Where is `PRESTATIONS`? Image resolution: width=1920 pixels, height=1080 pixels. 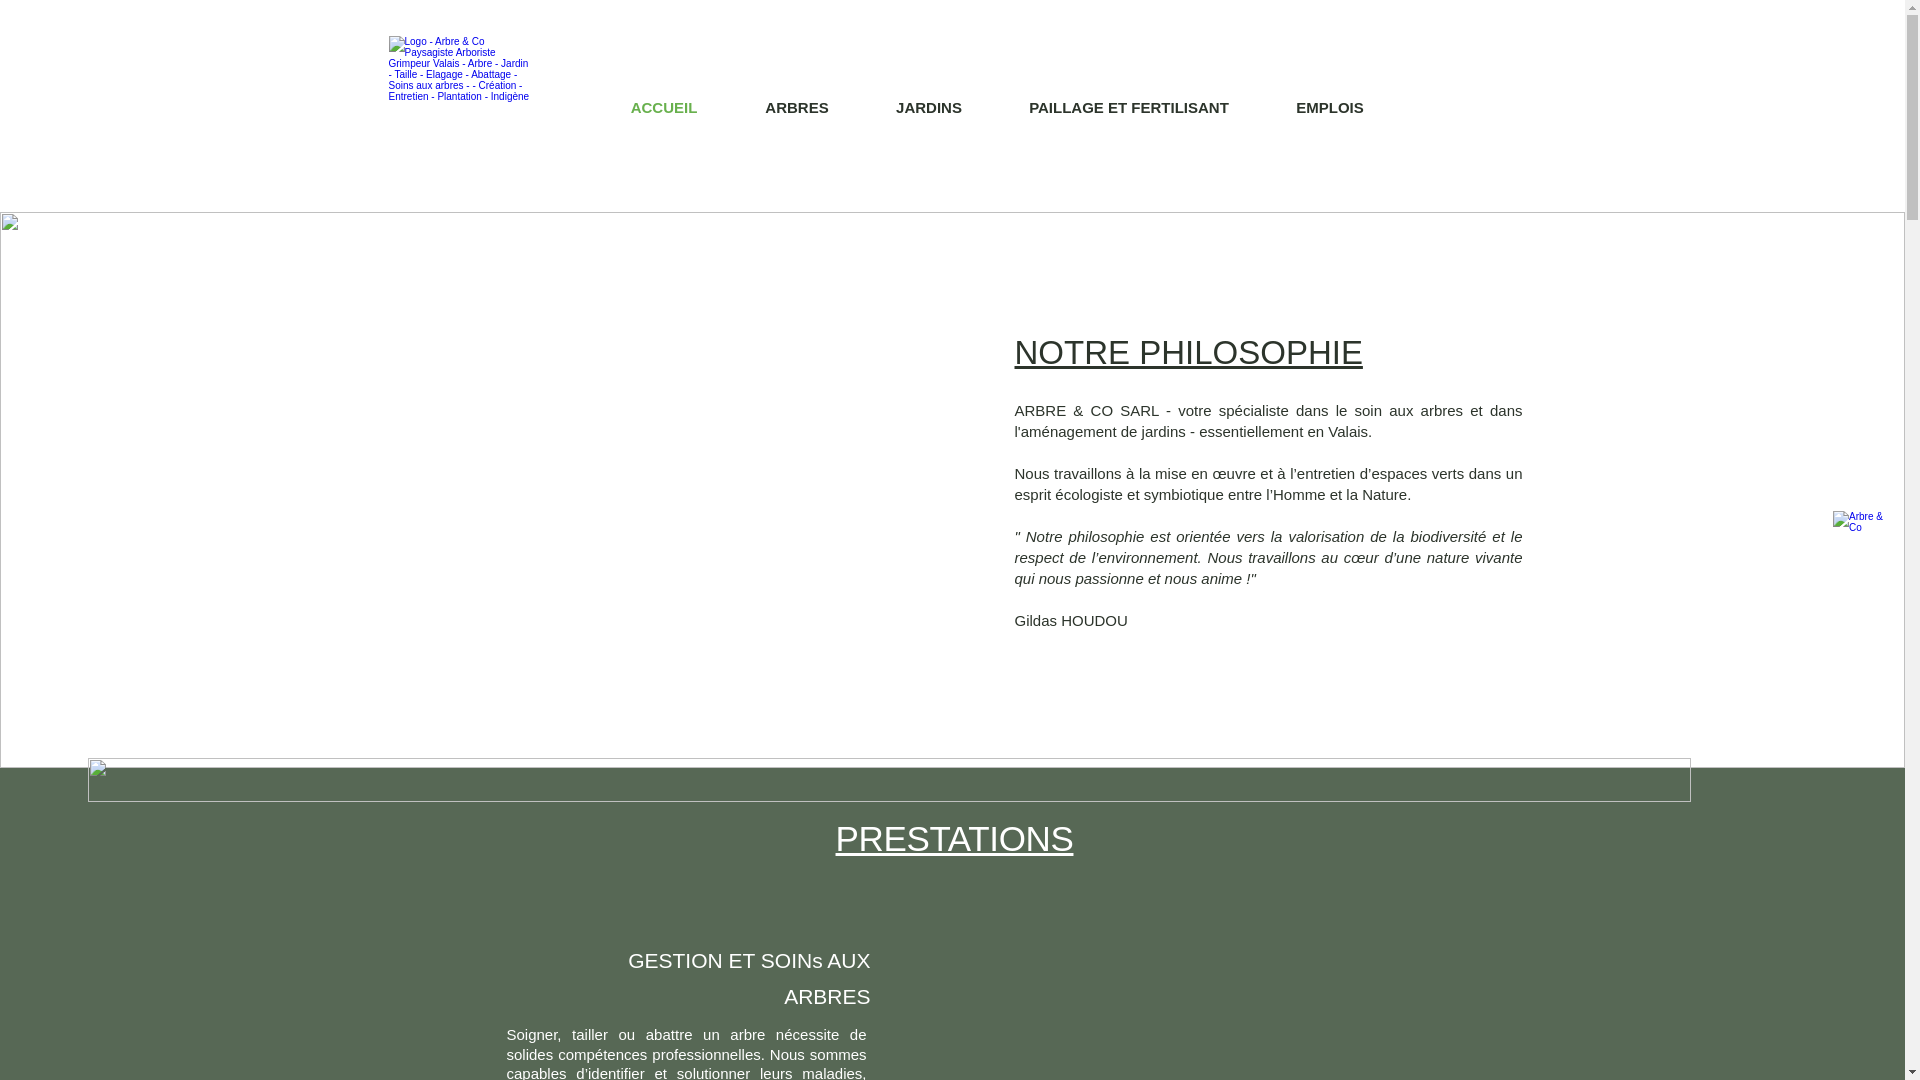 PRESTATIONS is located at coordinates (955, 838).